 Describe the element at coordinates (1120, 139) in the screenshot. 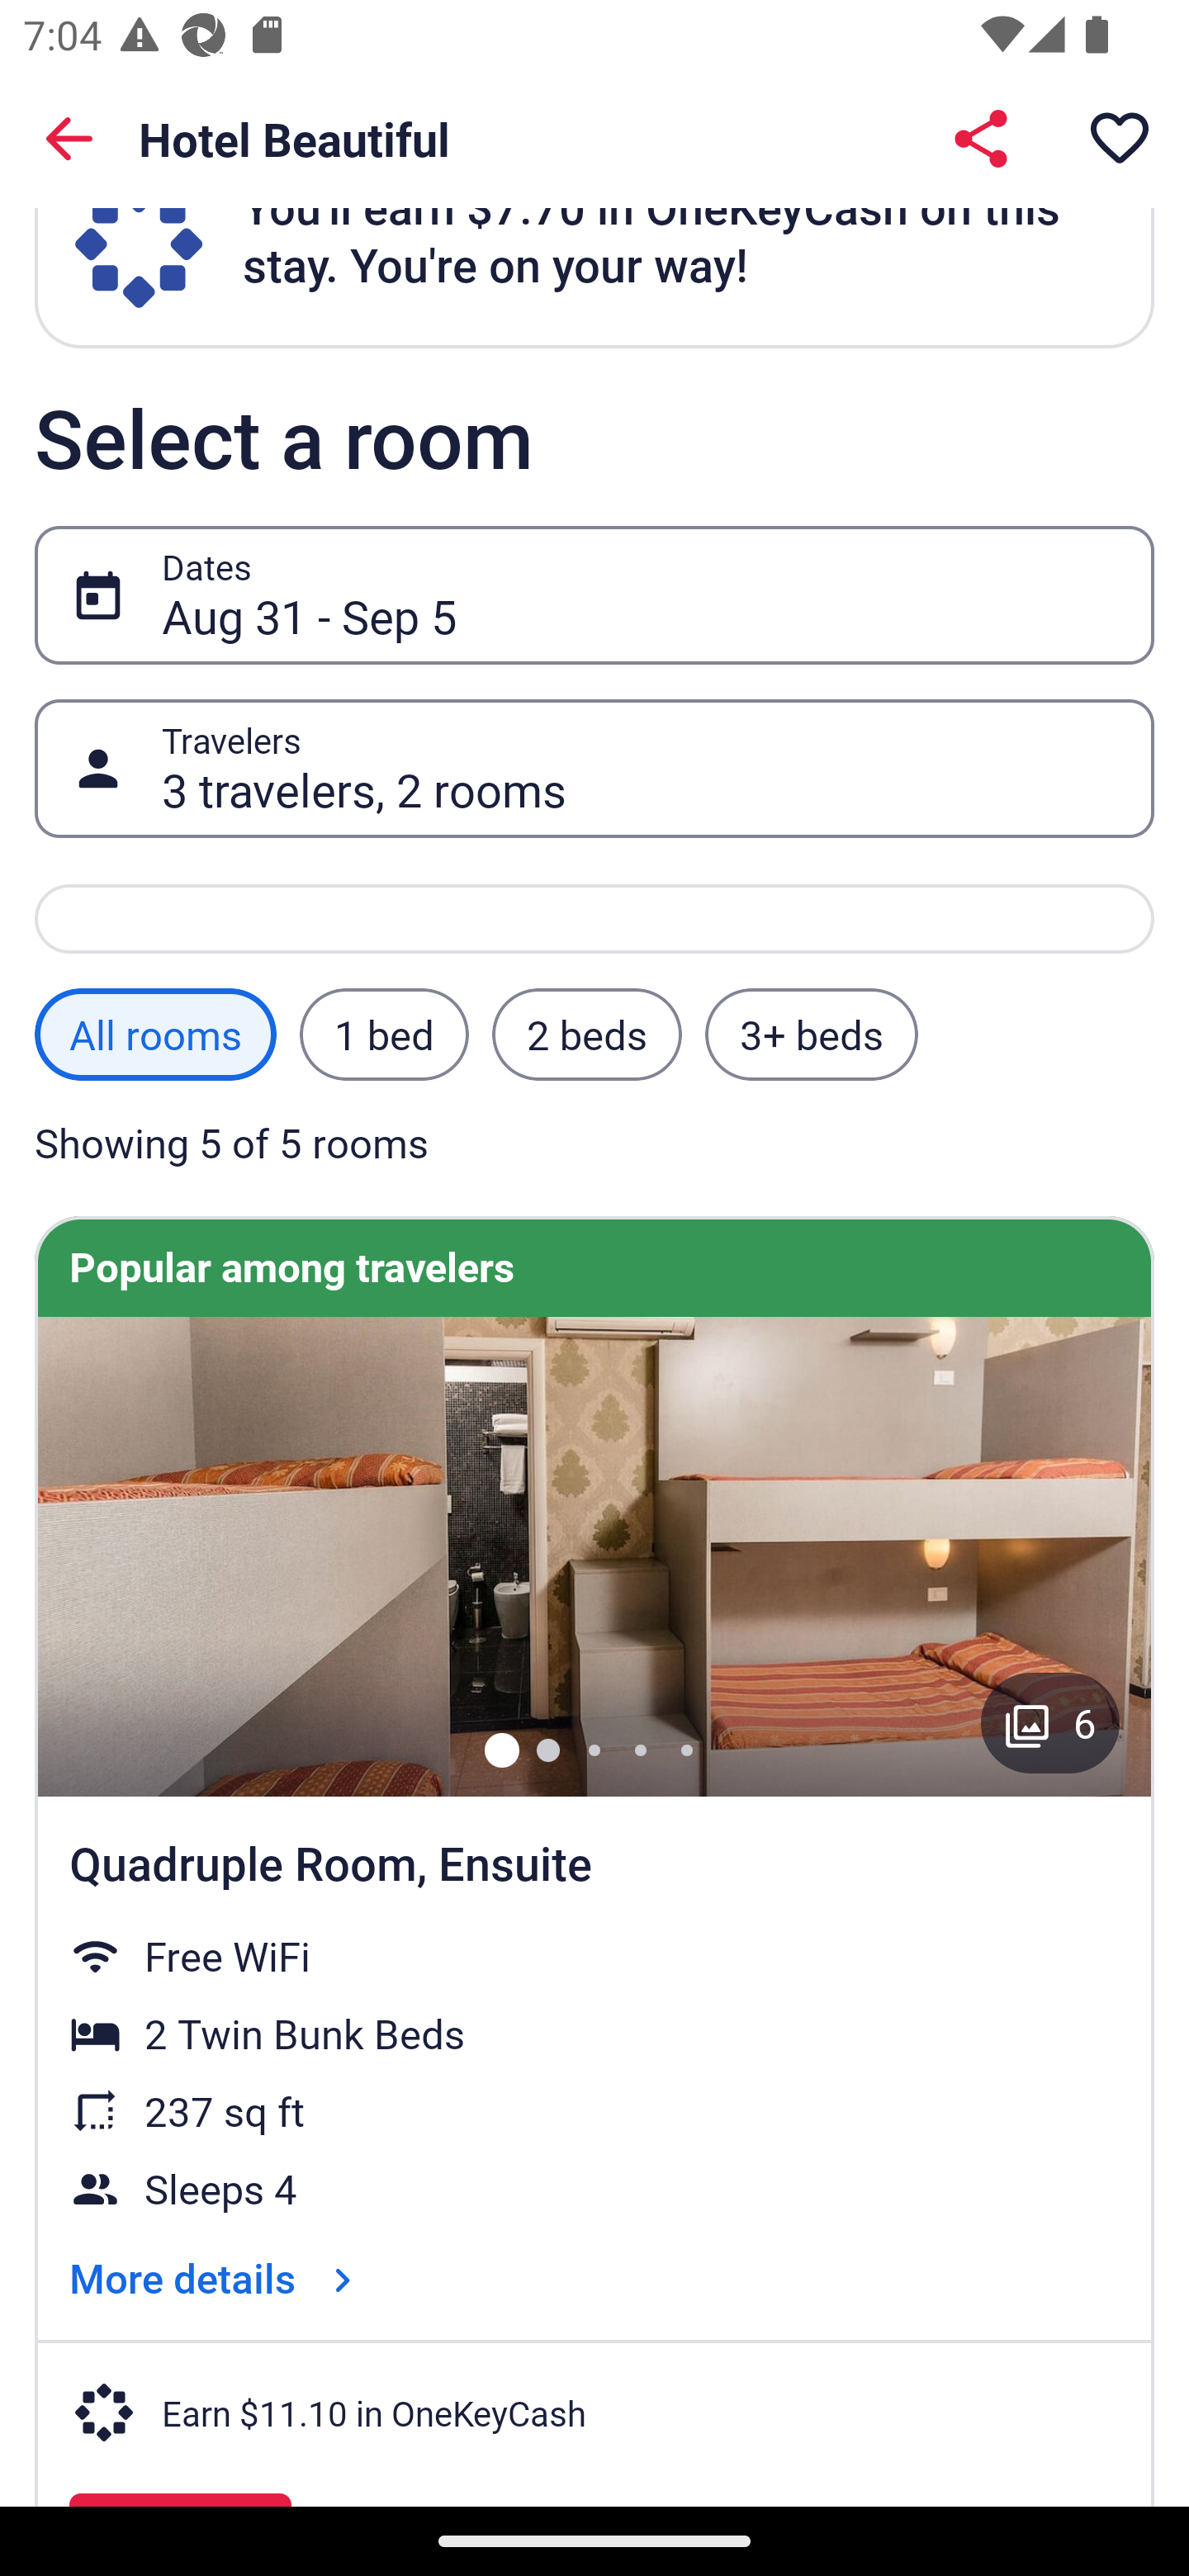

I see `Save property to a trip` at that location.